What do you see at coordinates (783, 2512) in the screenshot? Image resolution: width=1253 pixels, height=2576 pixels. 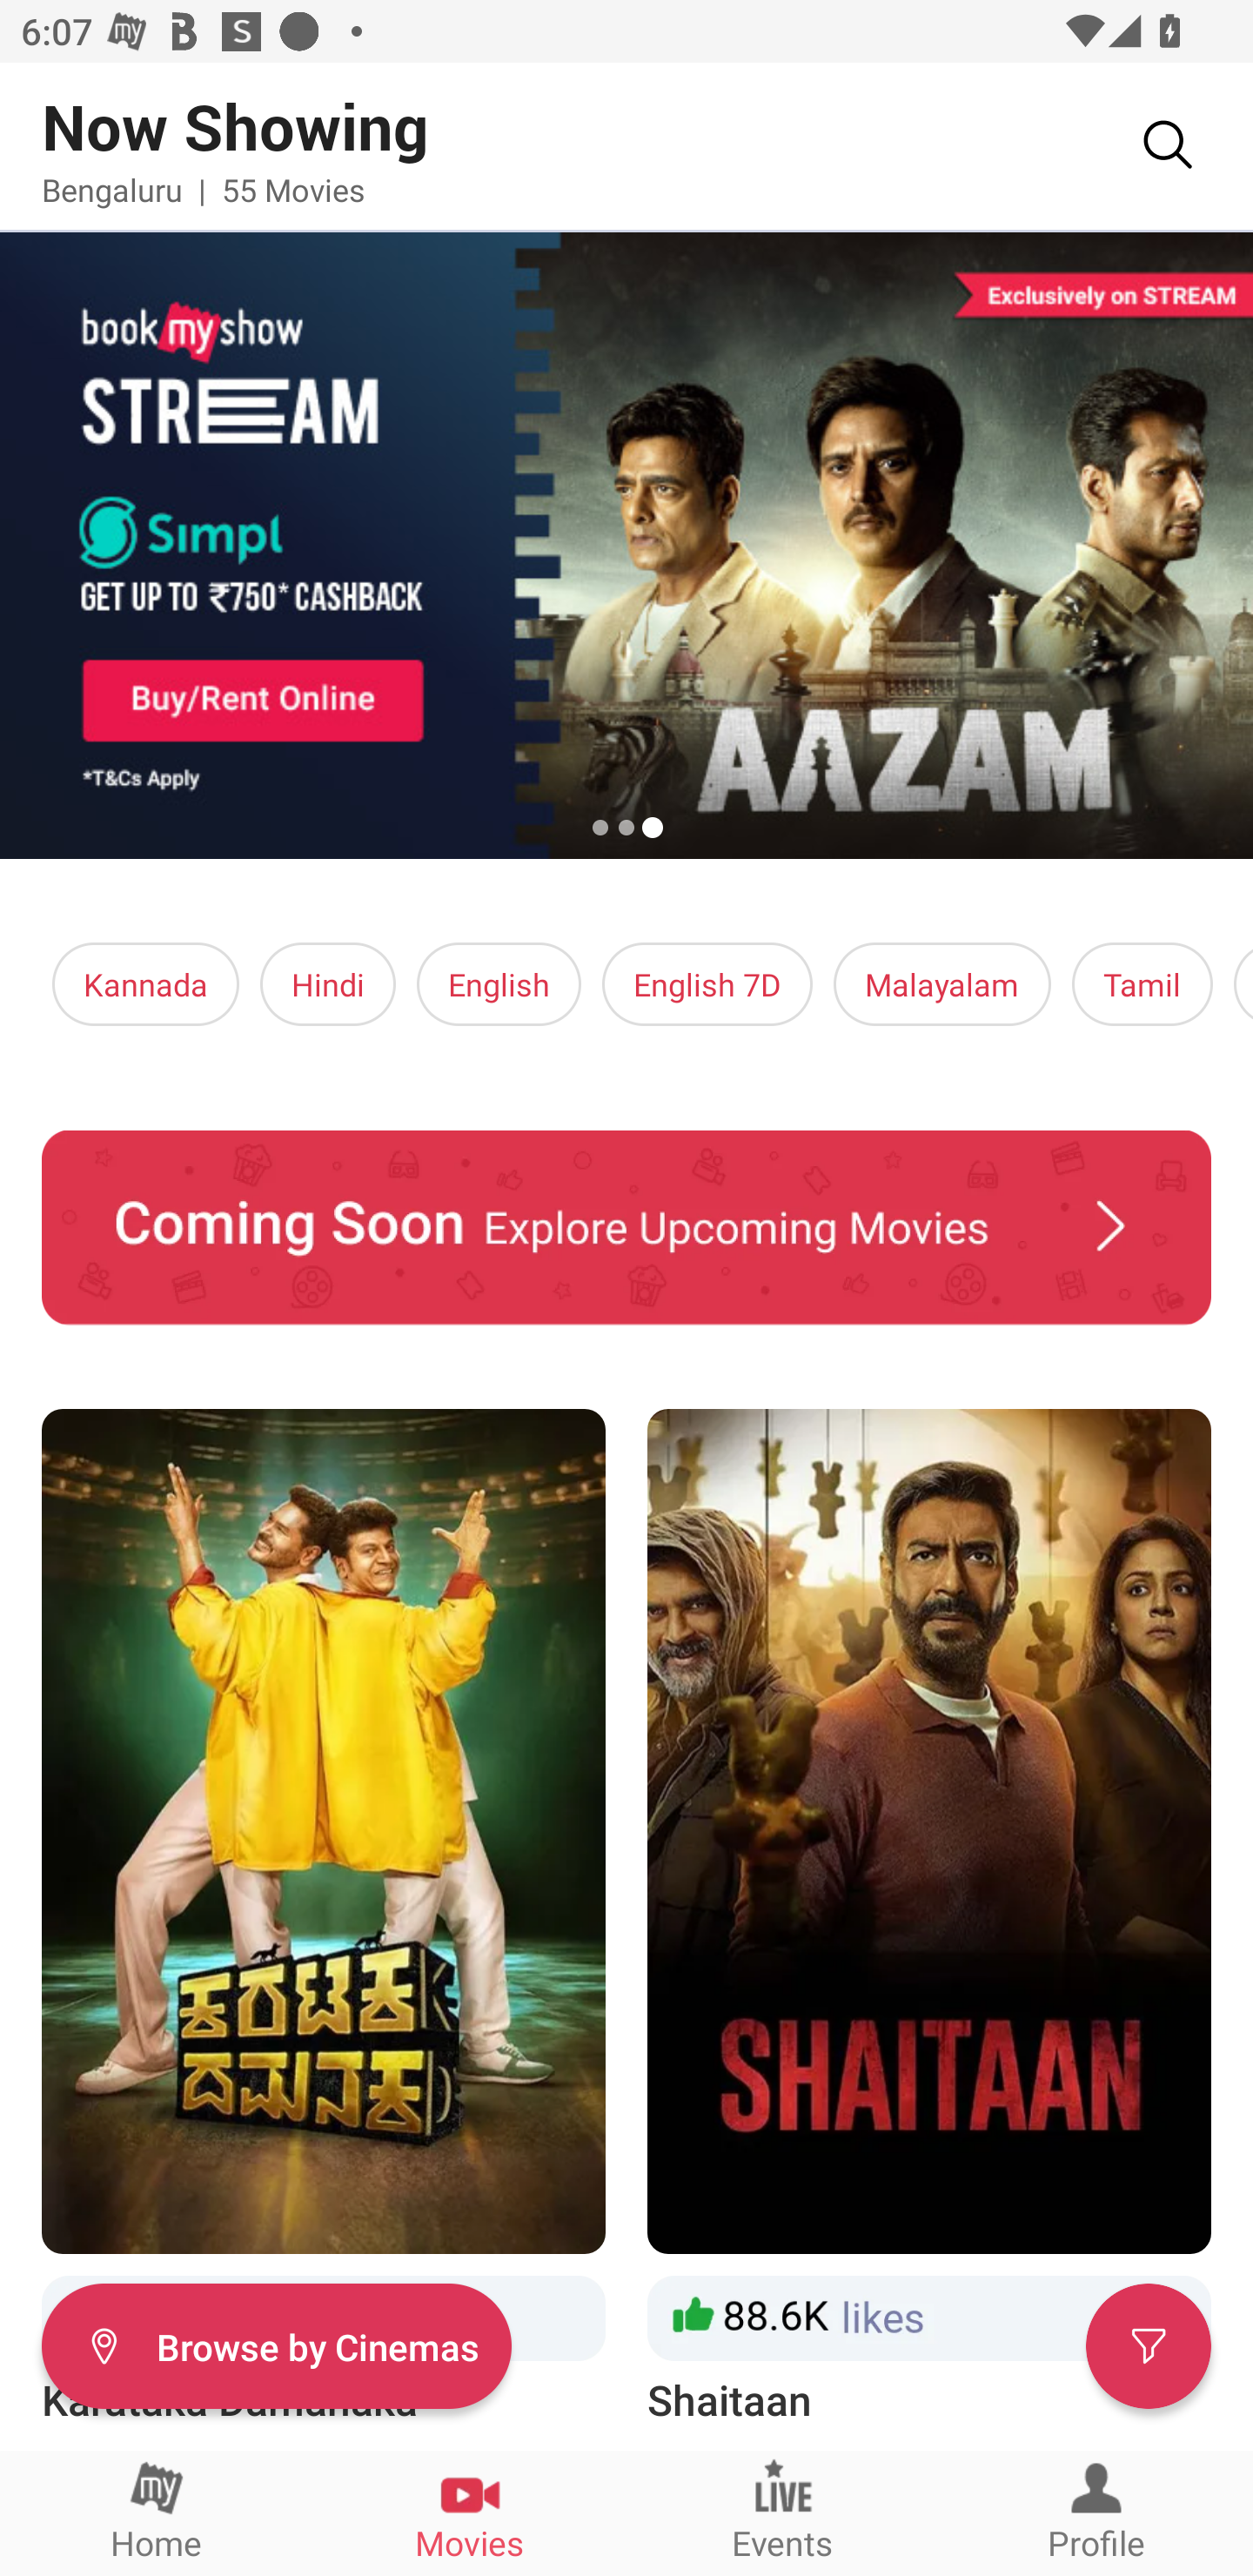 I see `Events` at bounding box center [783, 2512].